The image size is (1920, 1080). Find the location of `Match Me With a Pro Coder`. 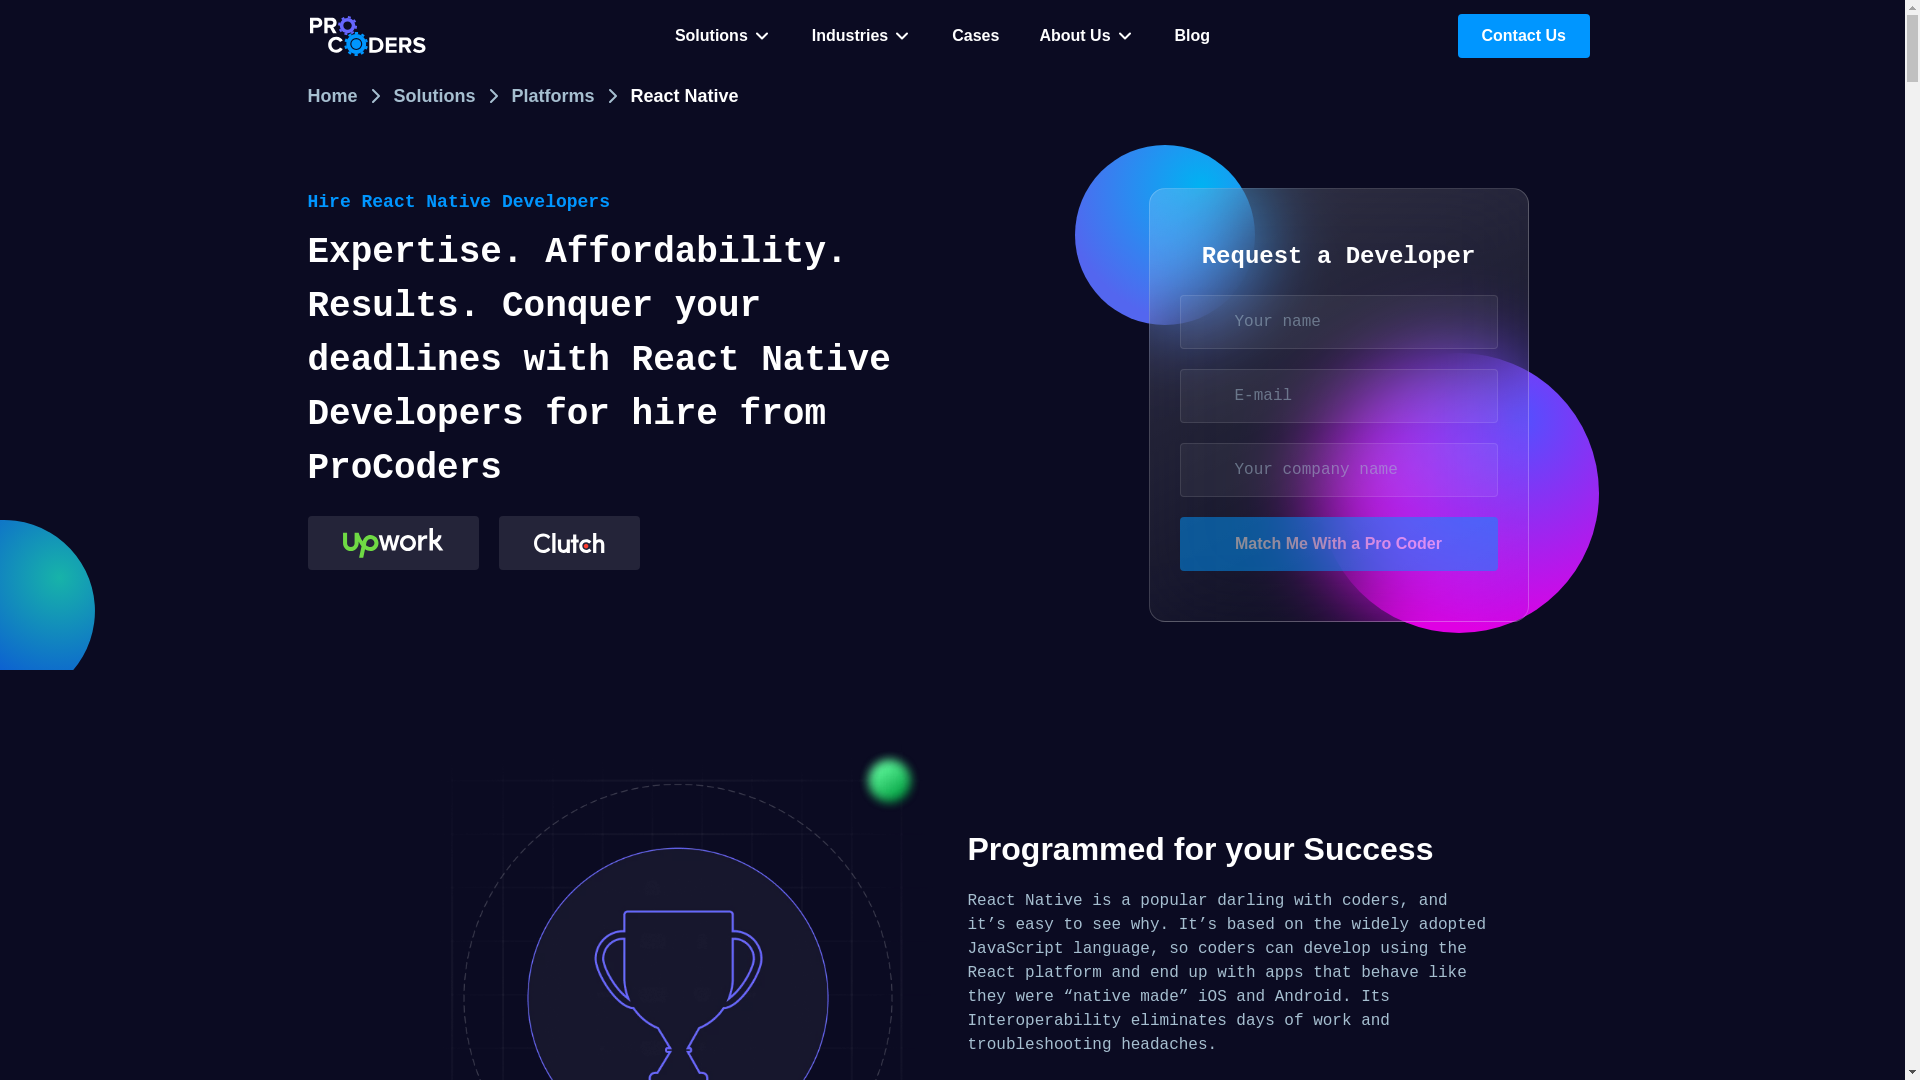

Match Me With a Pro Coder is located at coordinates (1338, 544).